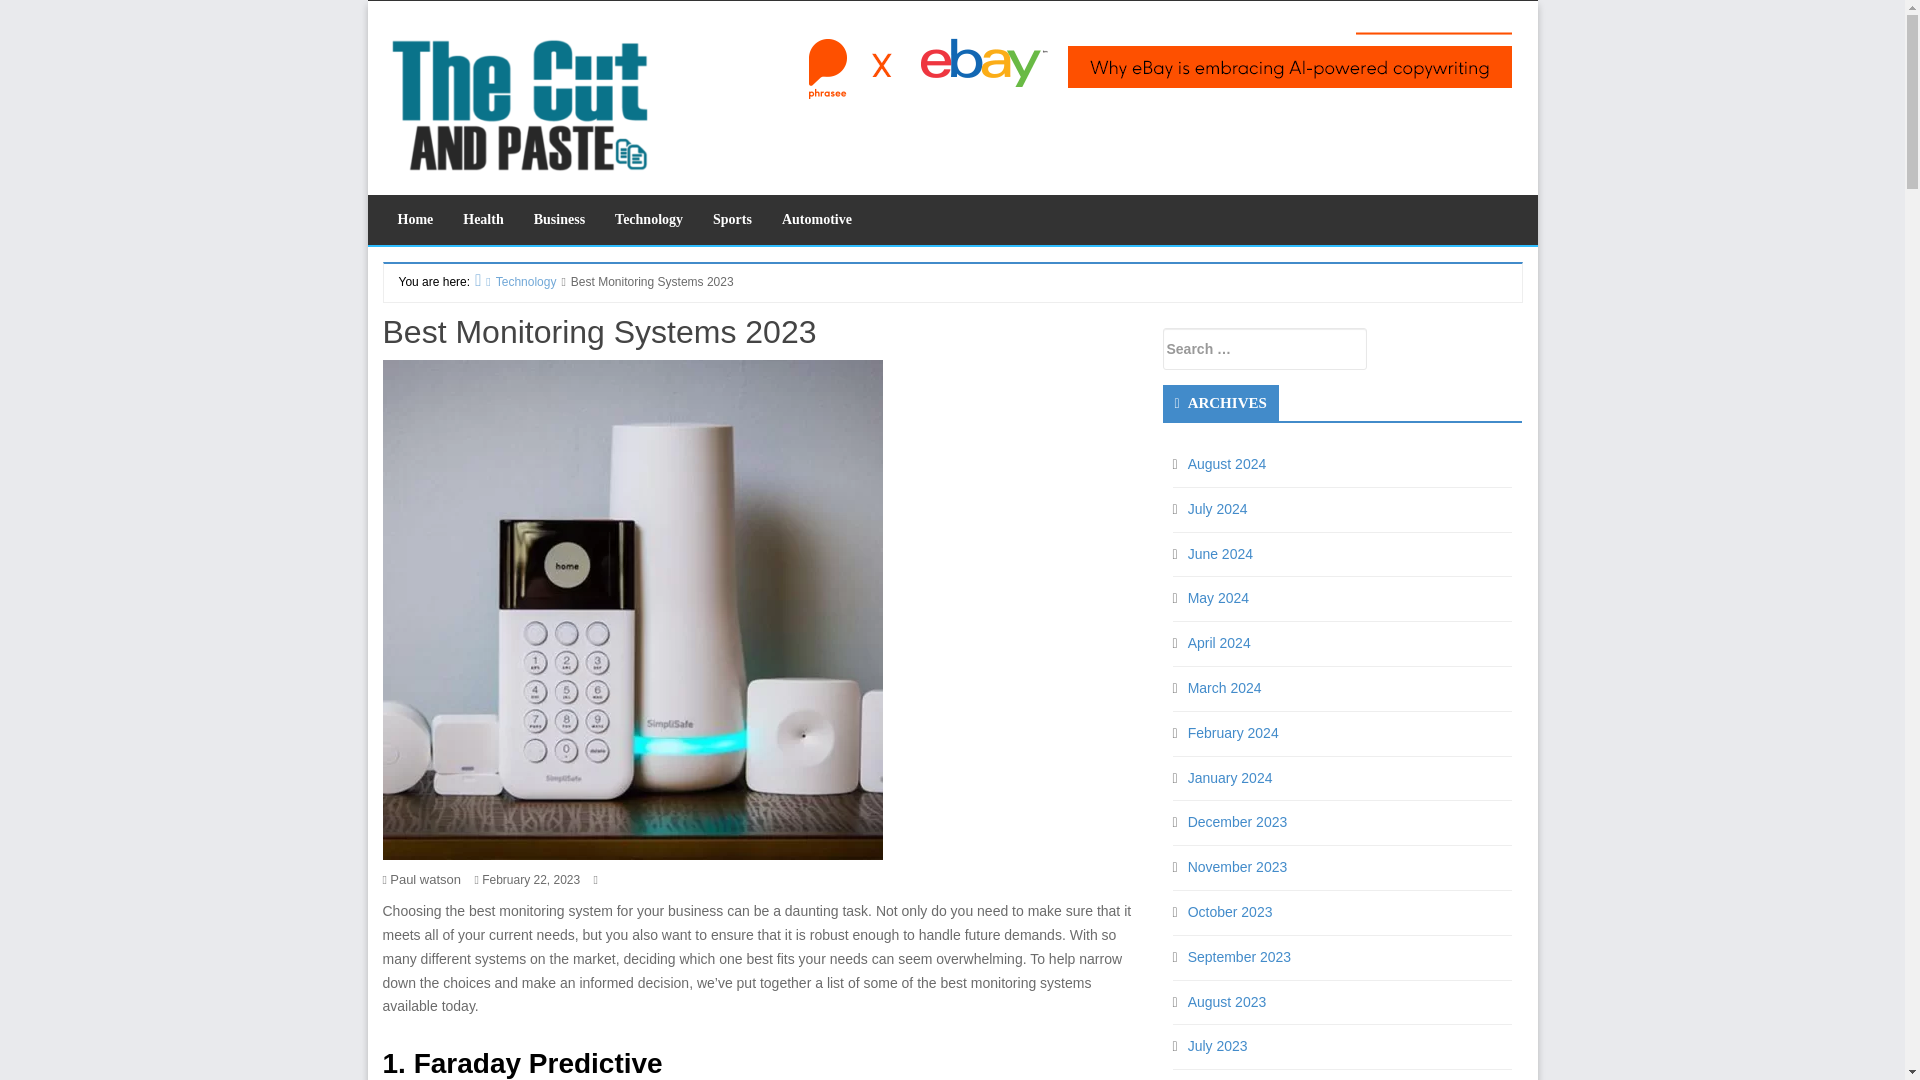 This screenshot has width=1920, height=1080. Describe the element at coordinates (1218, 554) in the screenshot. I see `May 2024` at that location.